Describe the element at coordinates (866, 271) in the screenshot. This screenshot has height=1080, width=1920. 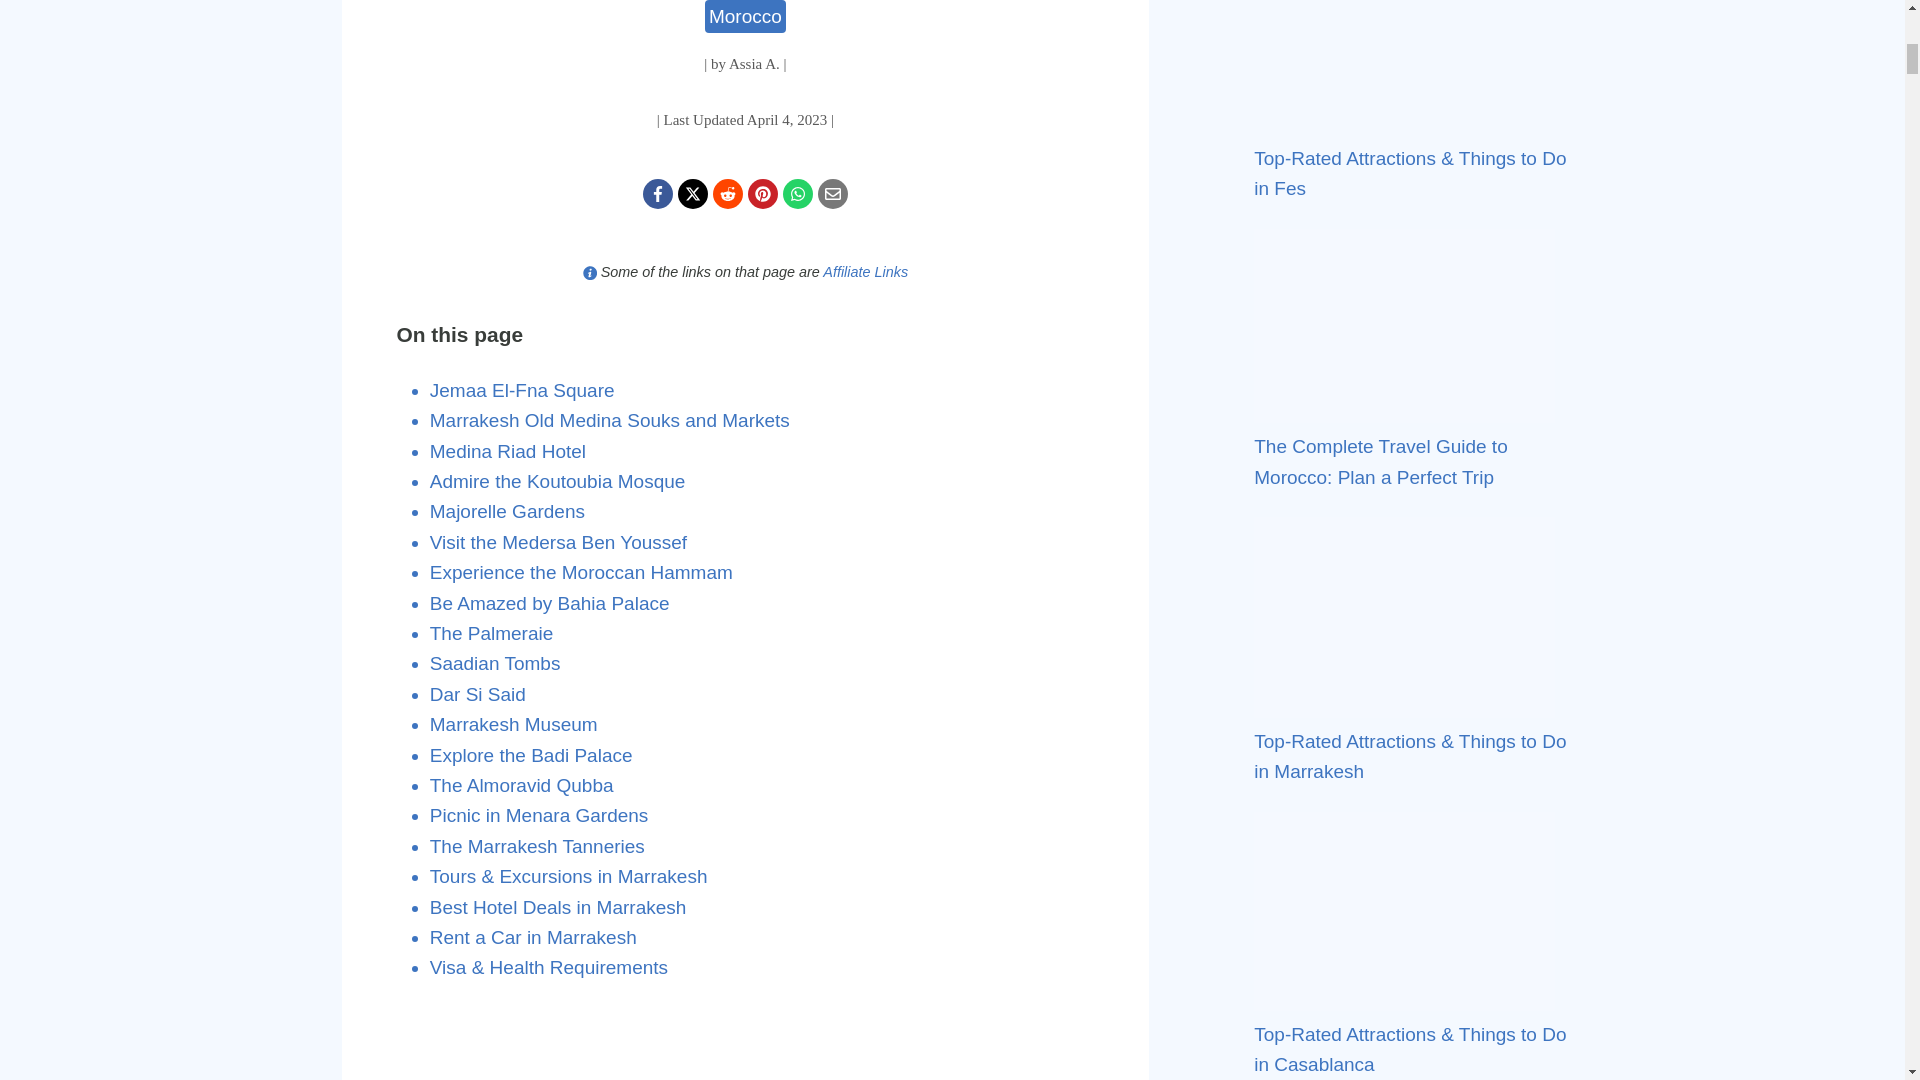
I see `Affiliate Links` at that location.